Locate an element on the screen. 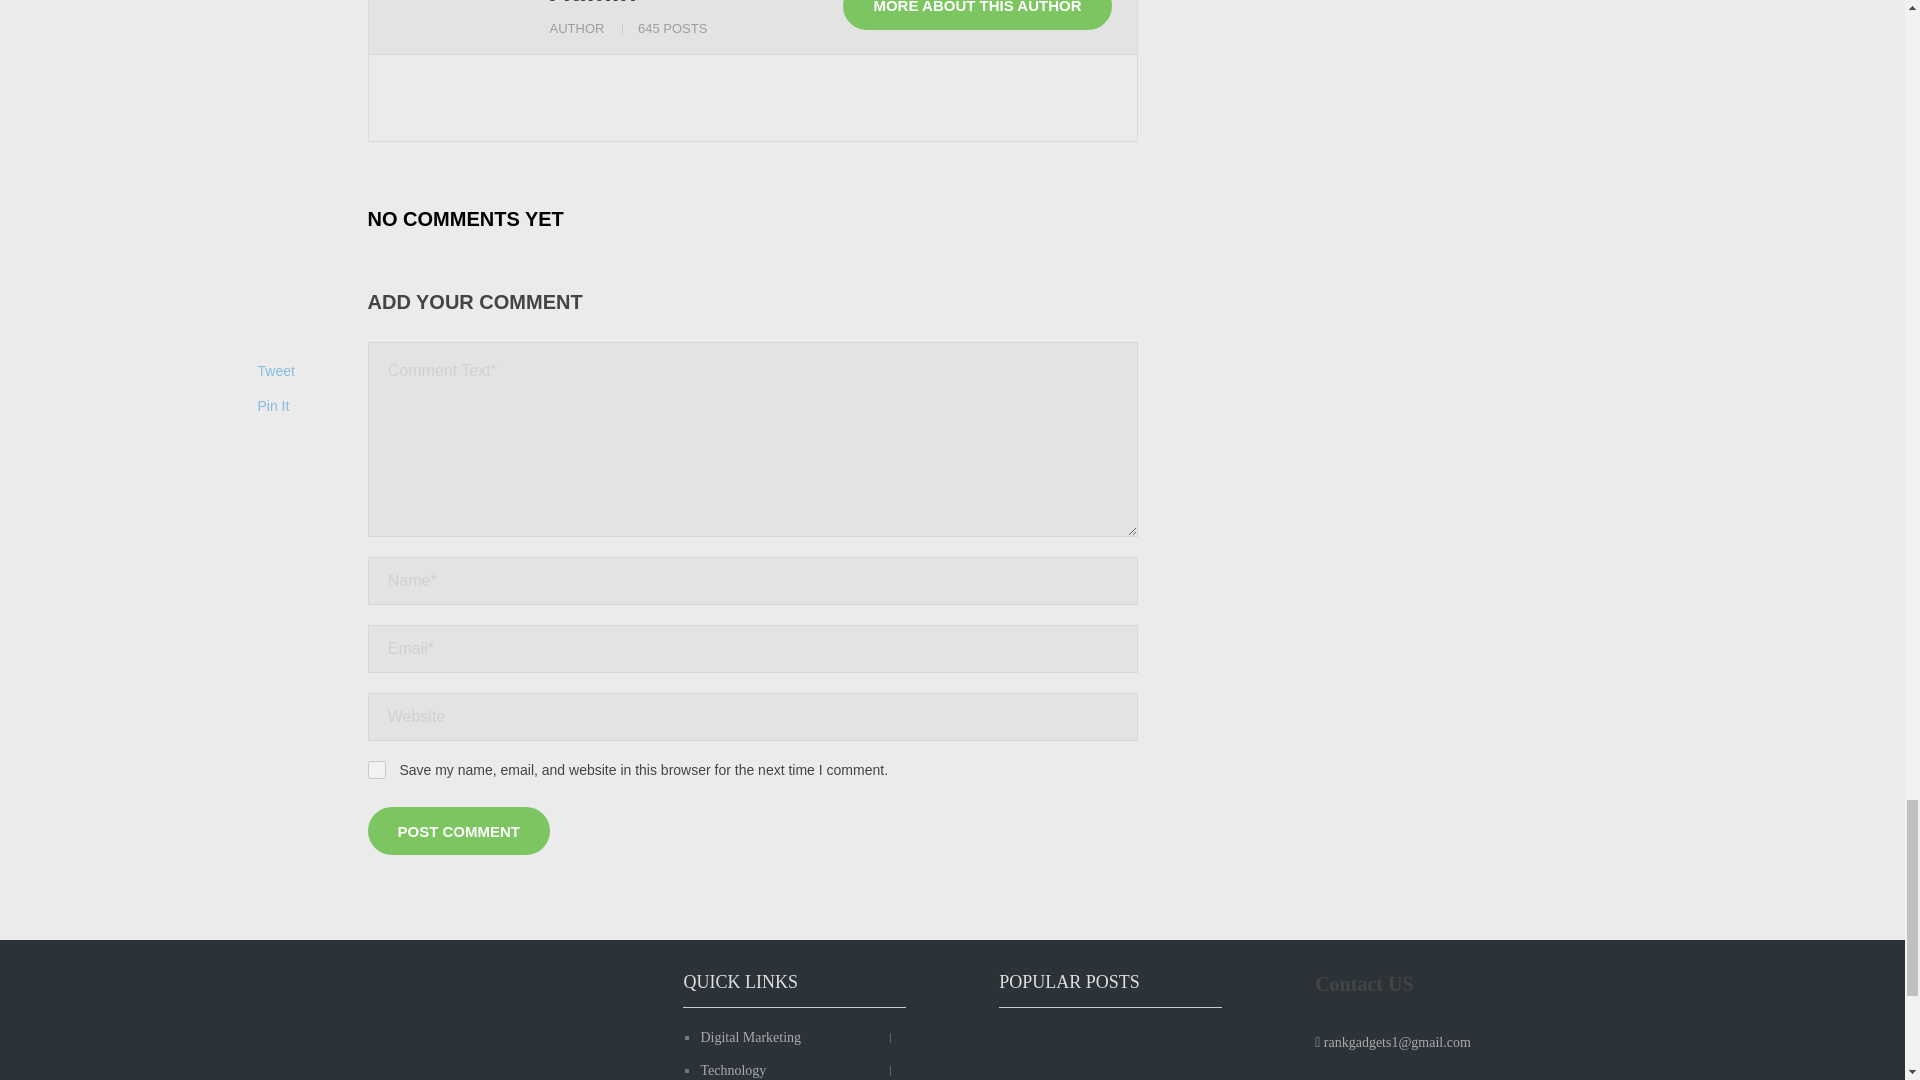  NO COMMENTS YET is located at coordinates (466, 217).